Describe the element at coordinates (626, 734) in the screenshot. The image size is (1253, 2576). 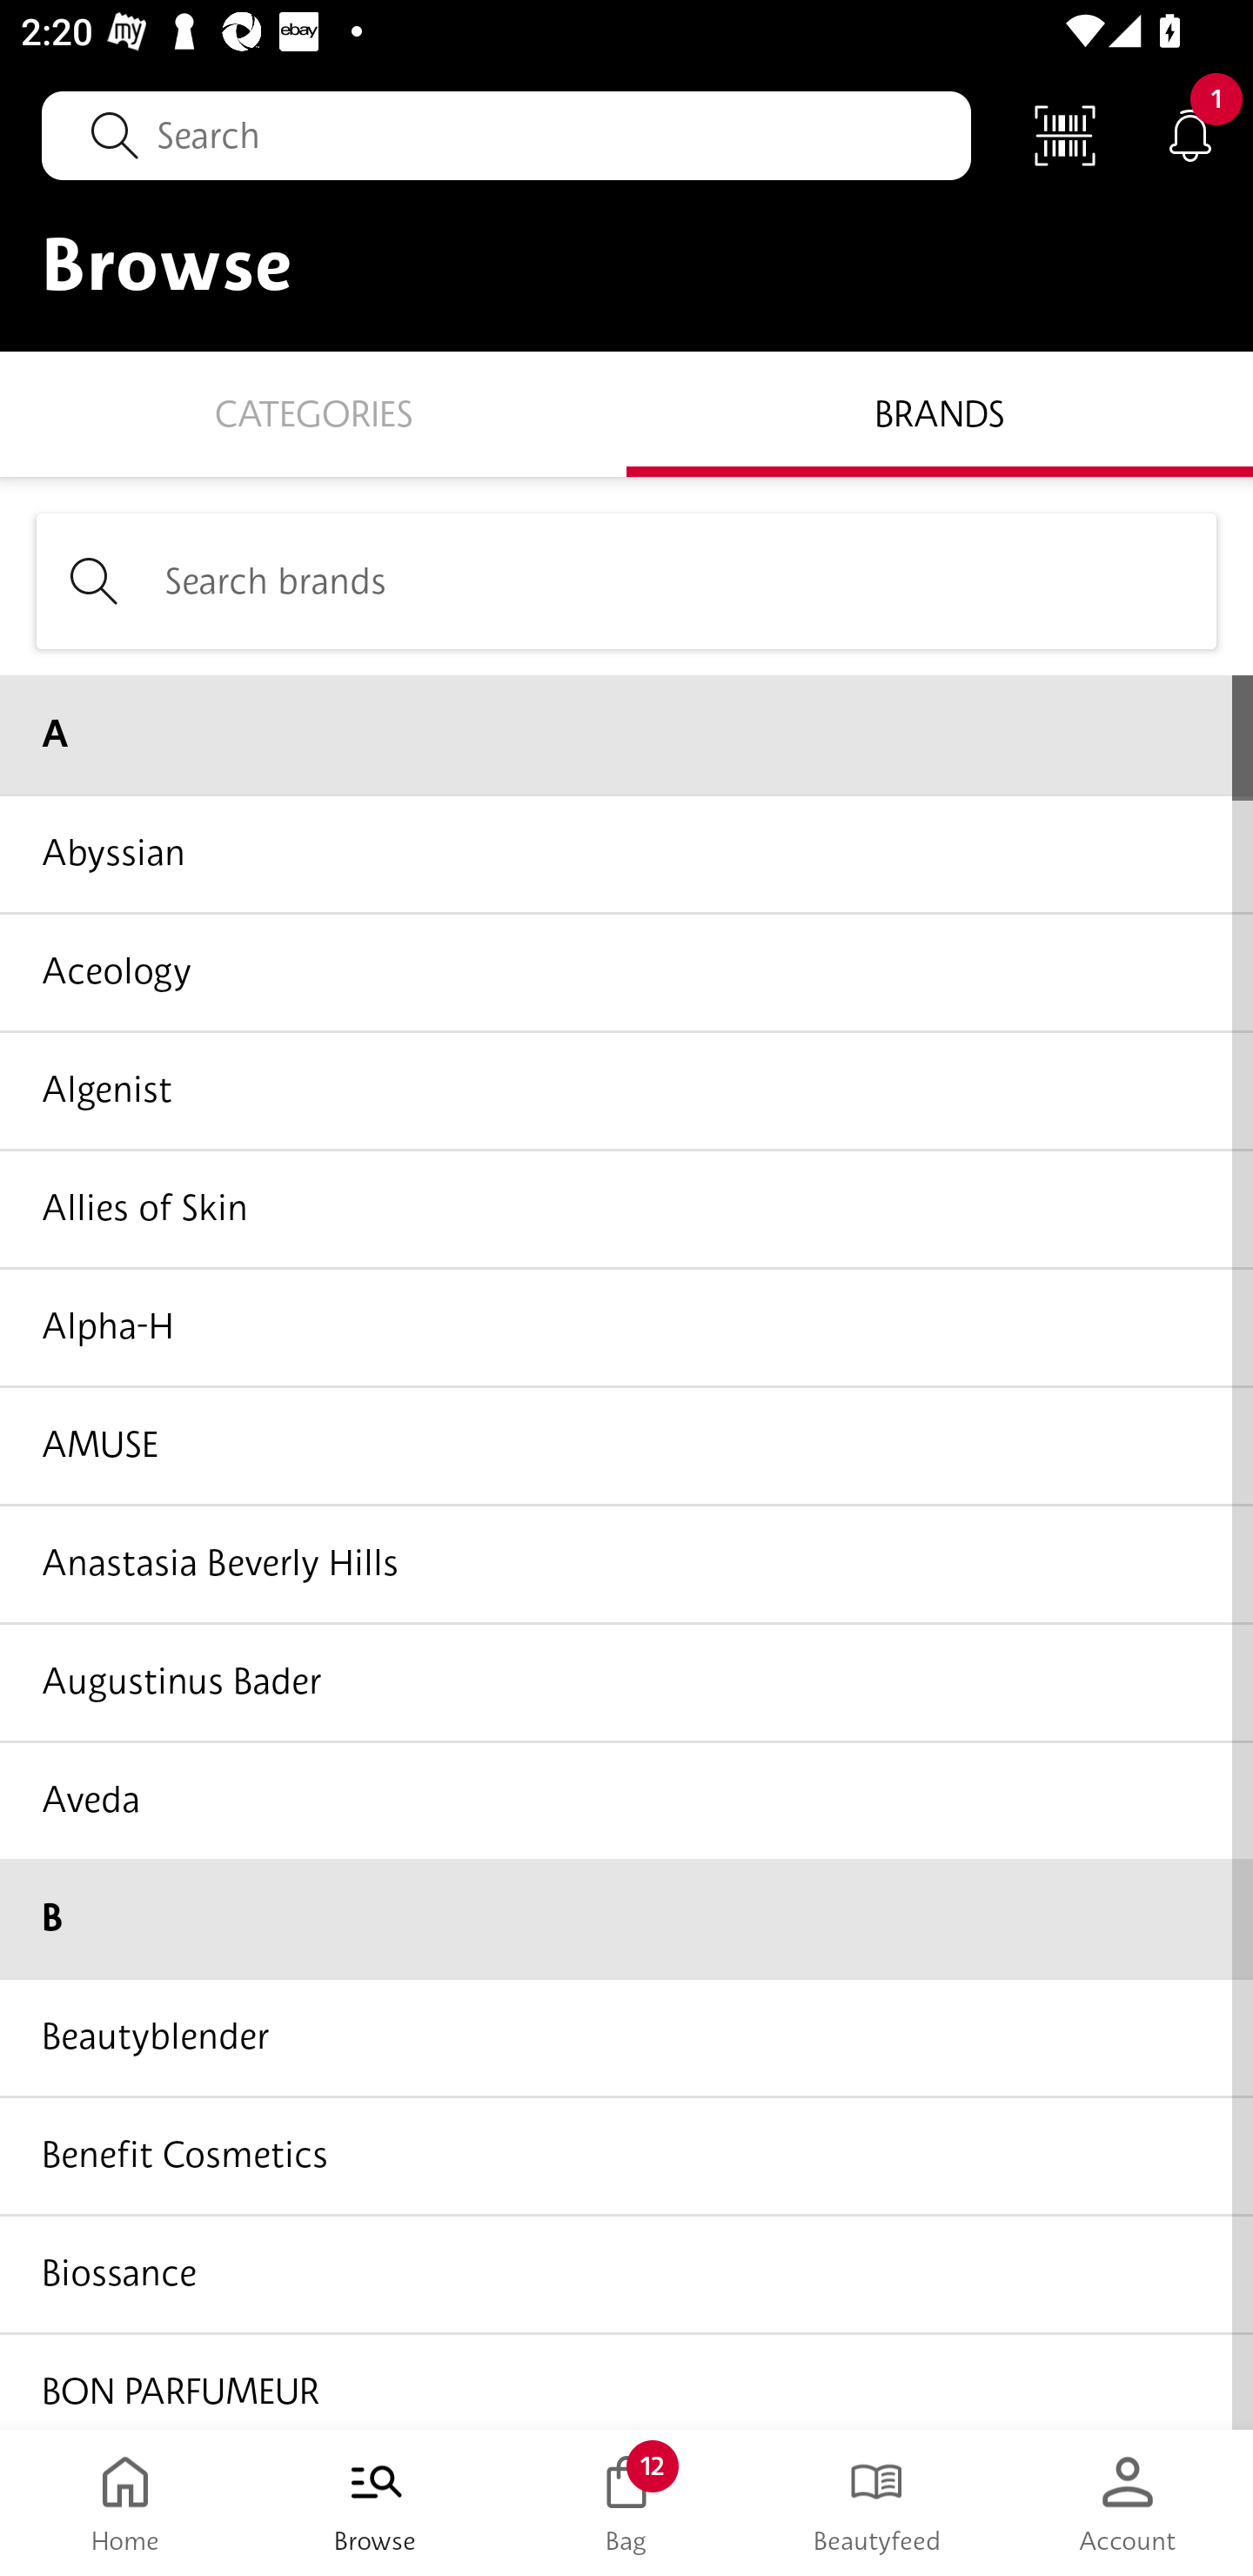
I see `A` at that location.